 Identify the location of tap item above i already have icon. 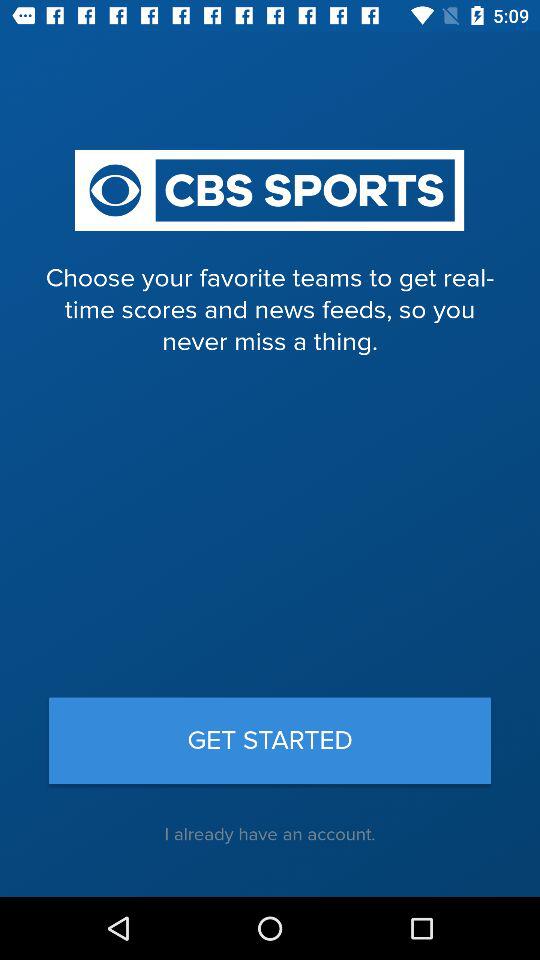
(270, 740).